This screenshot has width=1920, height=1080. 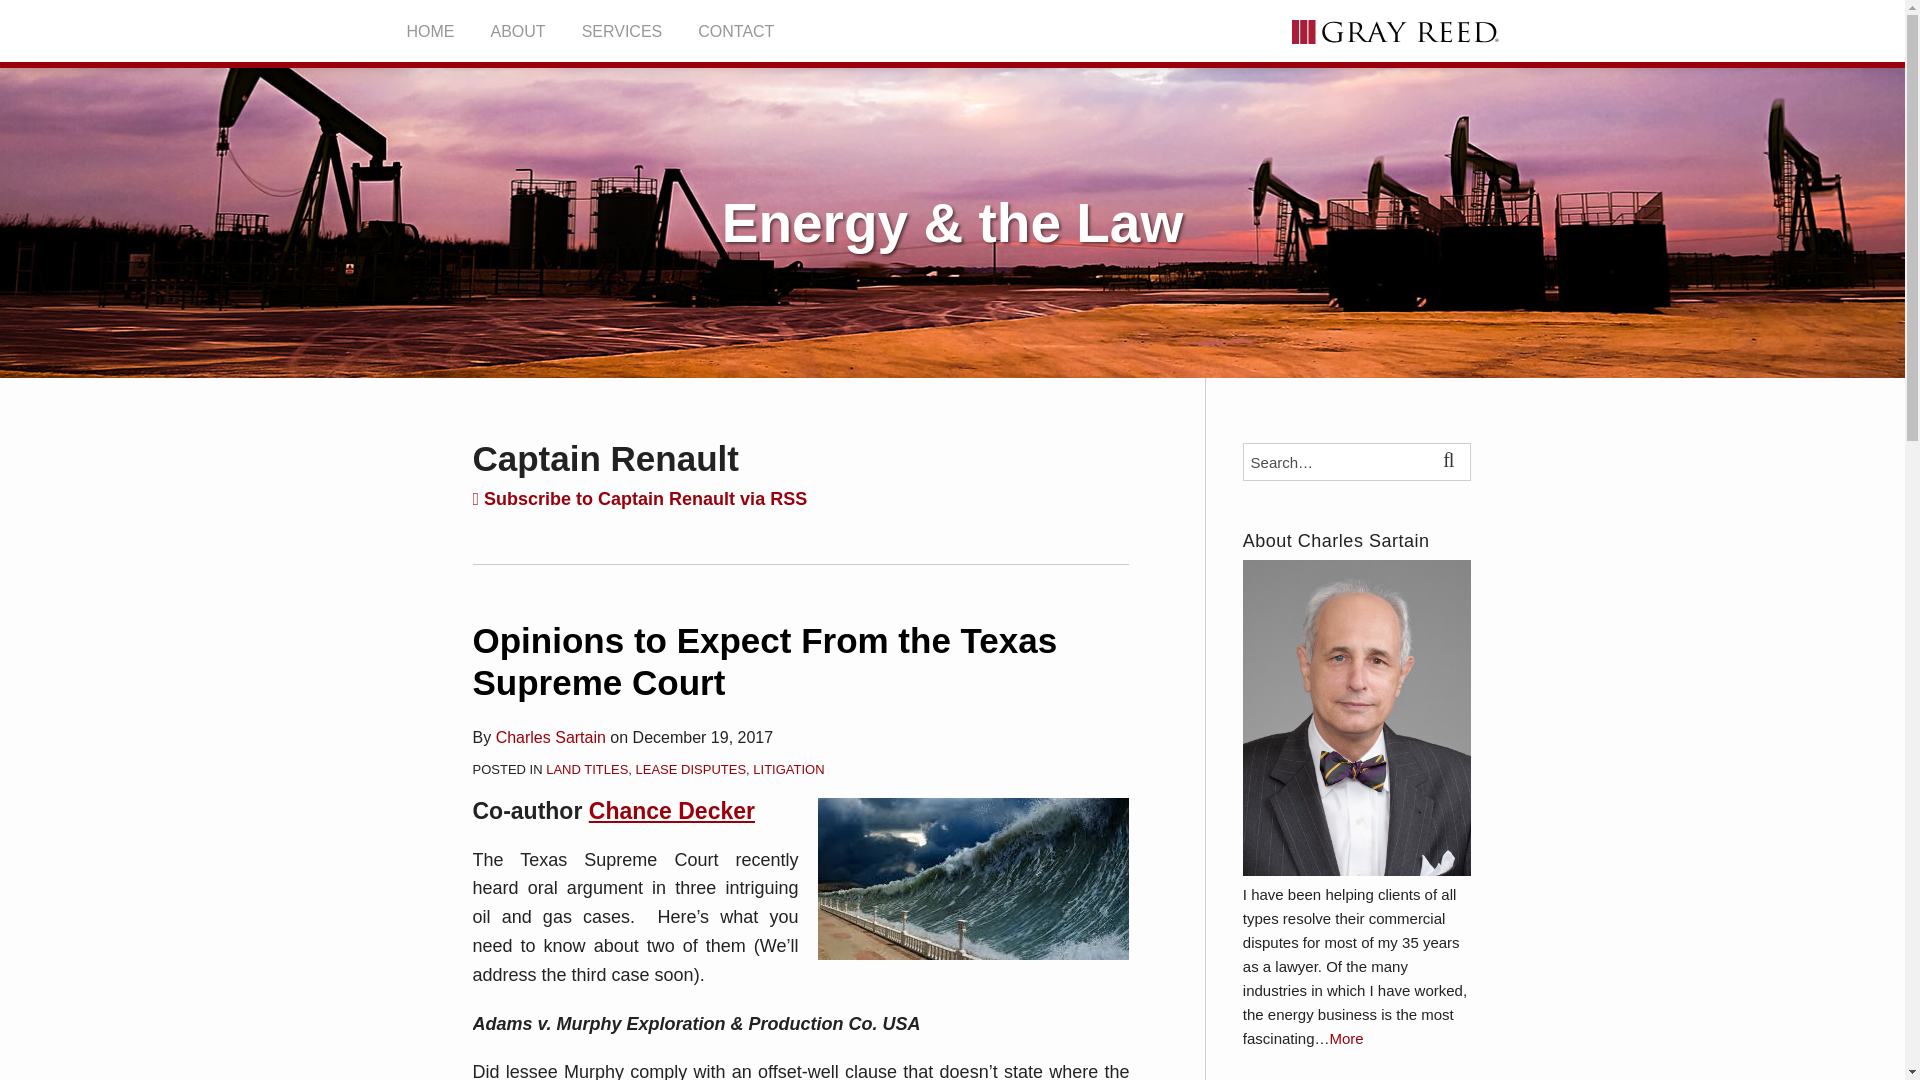 What do you see at coordinates (550, 738) in the screenshot?
I see `Charles Sartain` at bounding box center [550, 738].